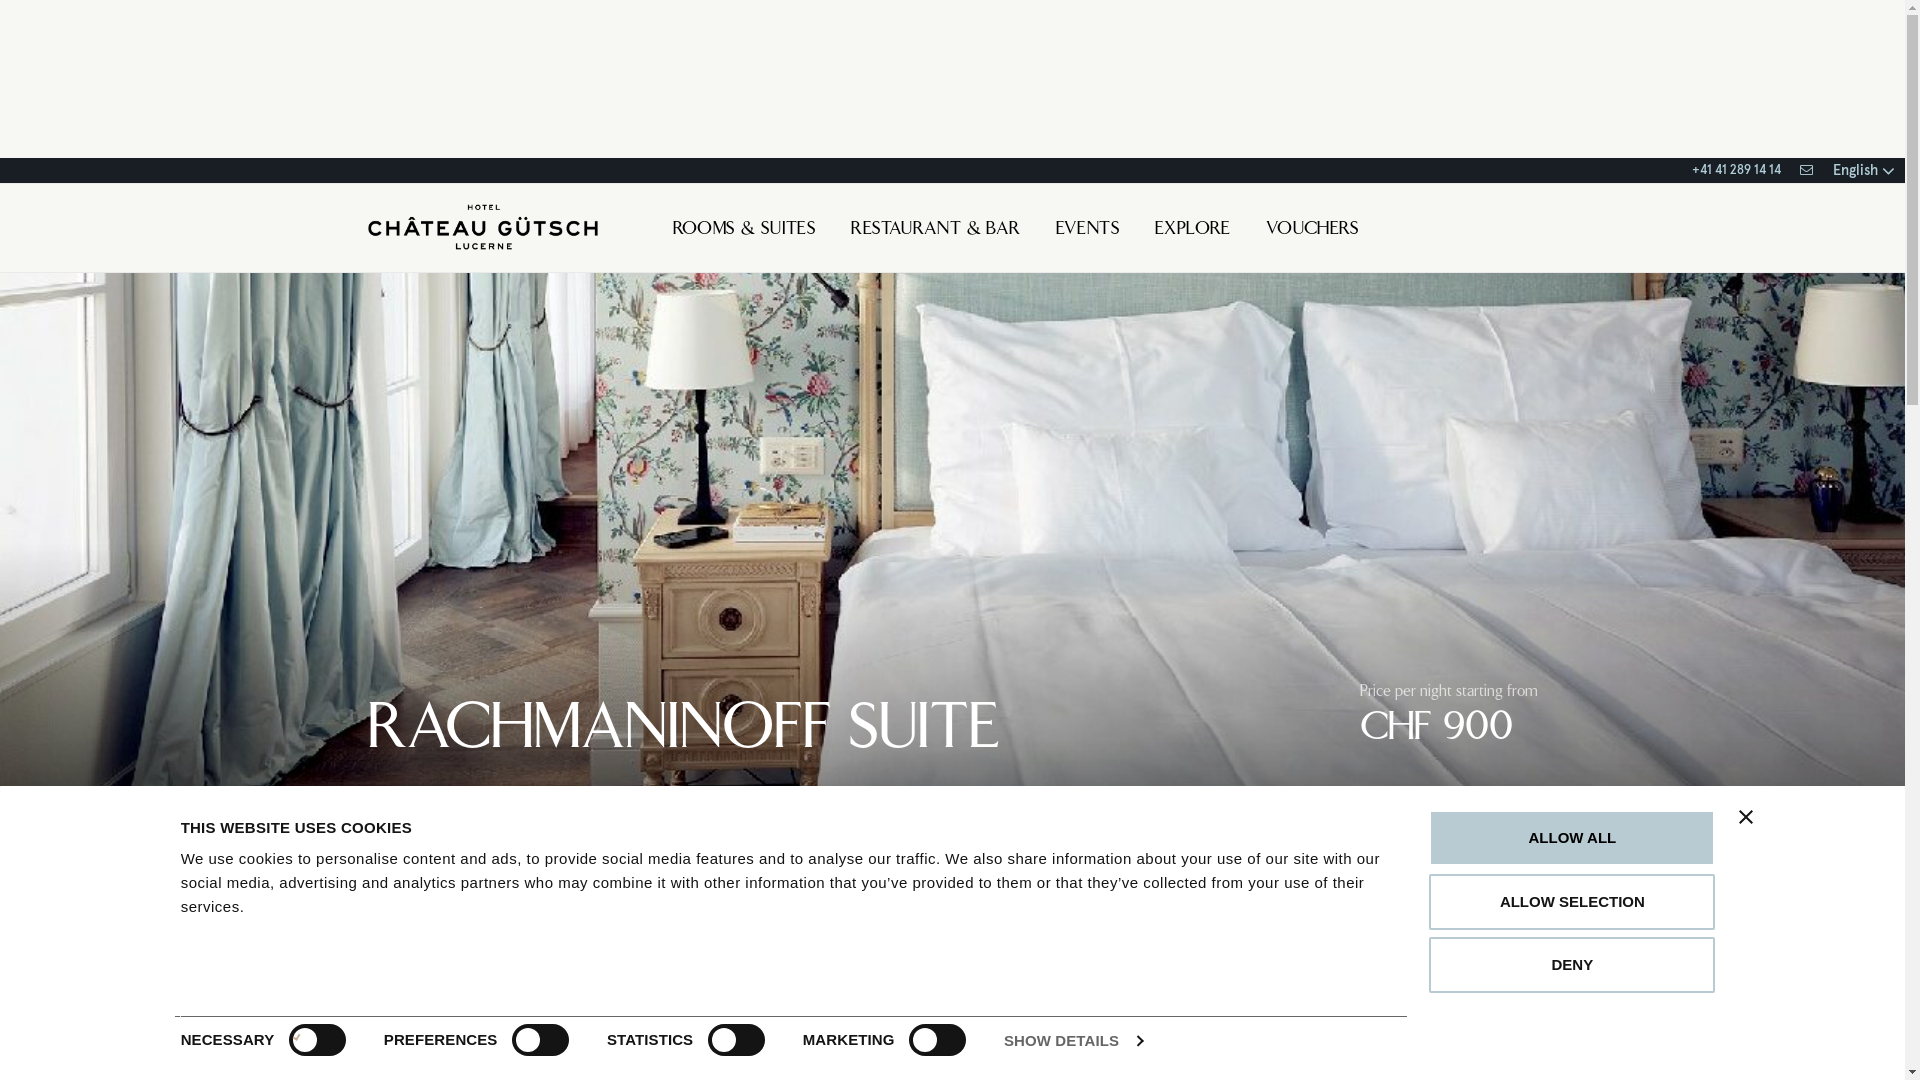 This screenshot has height=1080, width=1920. What do you see at coordinates (1088, 231) in the screenshot?
I see `EVENTS` at bounding box center [1088, 231].